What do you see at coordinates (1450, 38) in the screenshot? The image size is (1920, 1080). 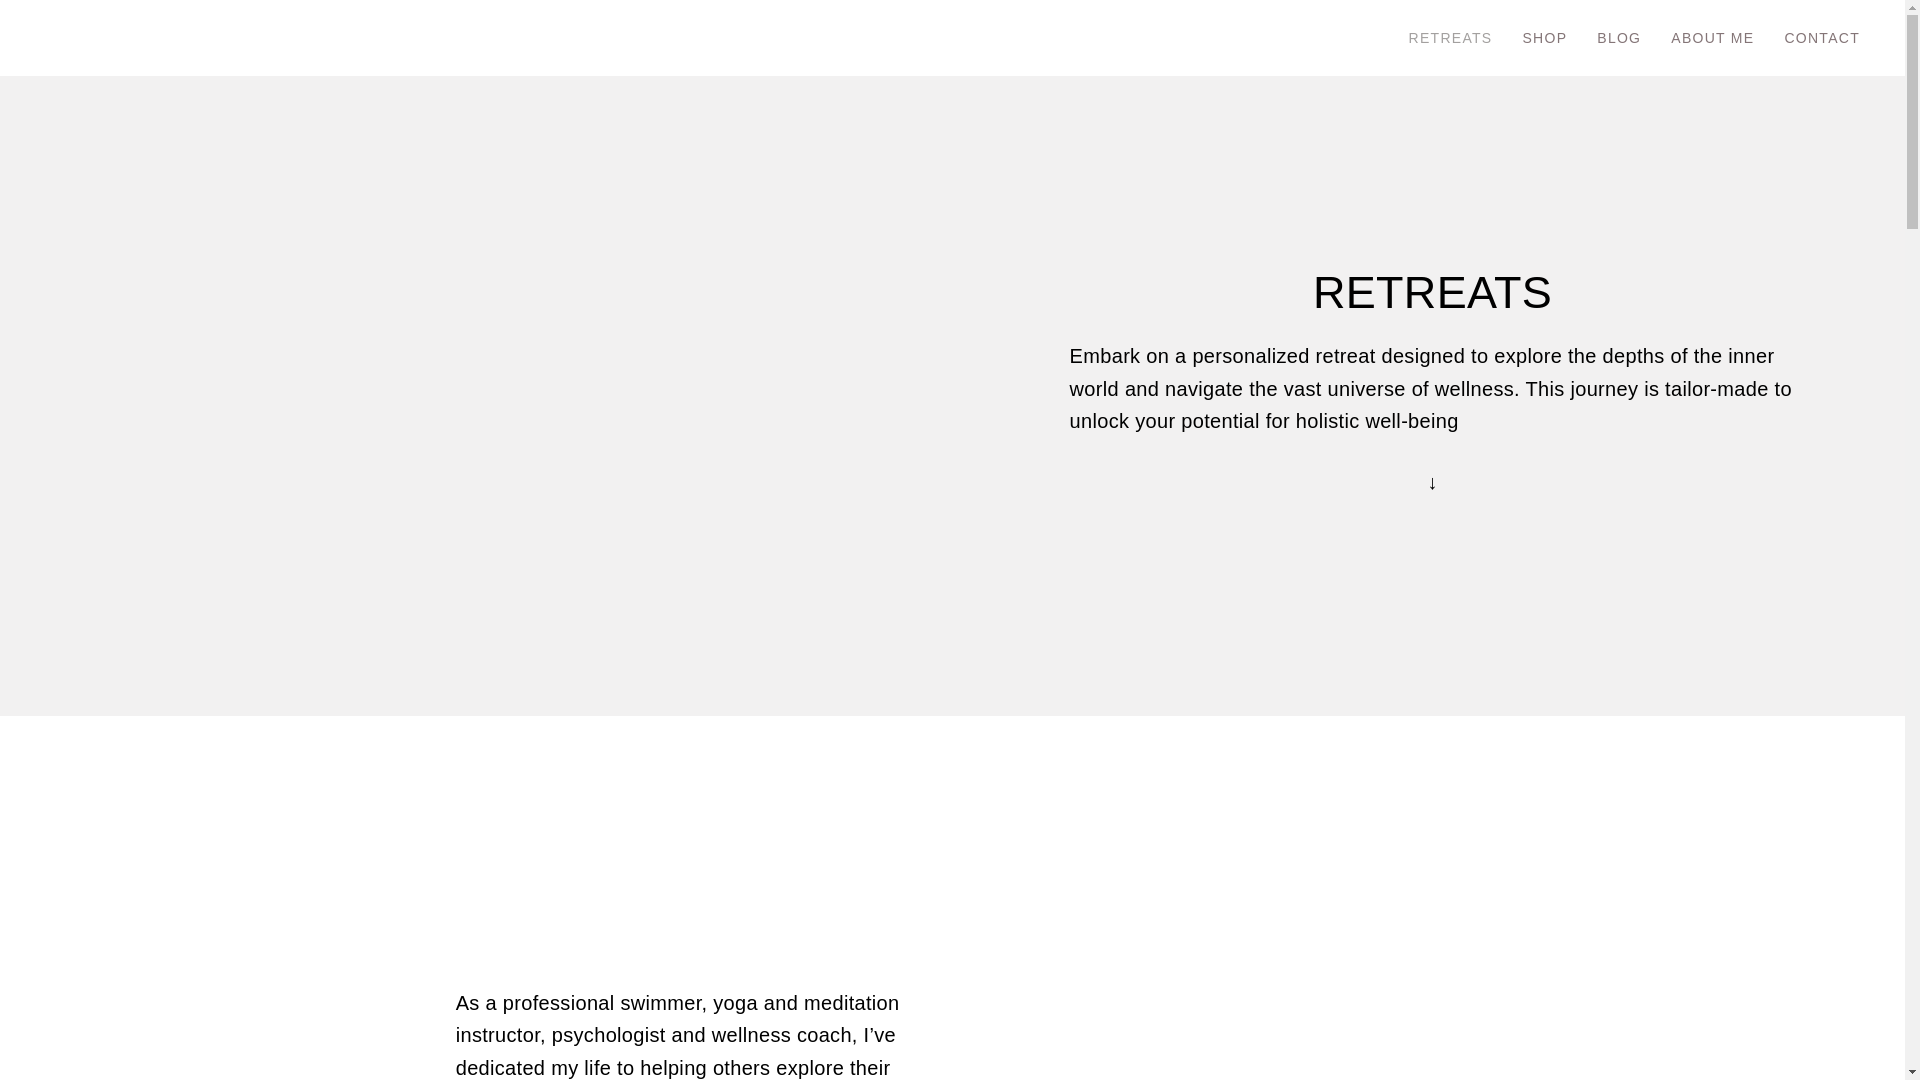 I see `RETREATS` at bounding box center [1450, 38].